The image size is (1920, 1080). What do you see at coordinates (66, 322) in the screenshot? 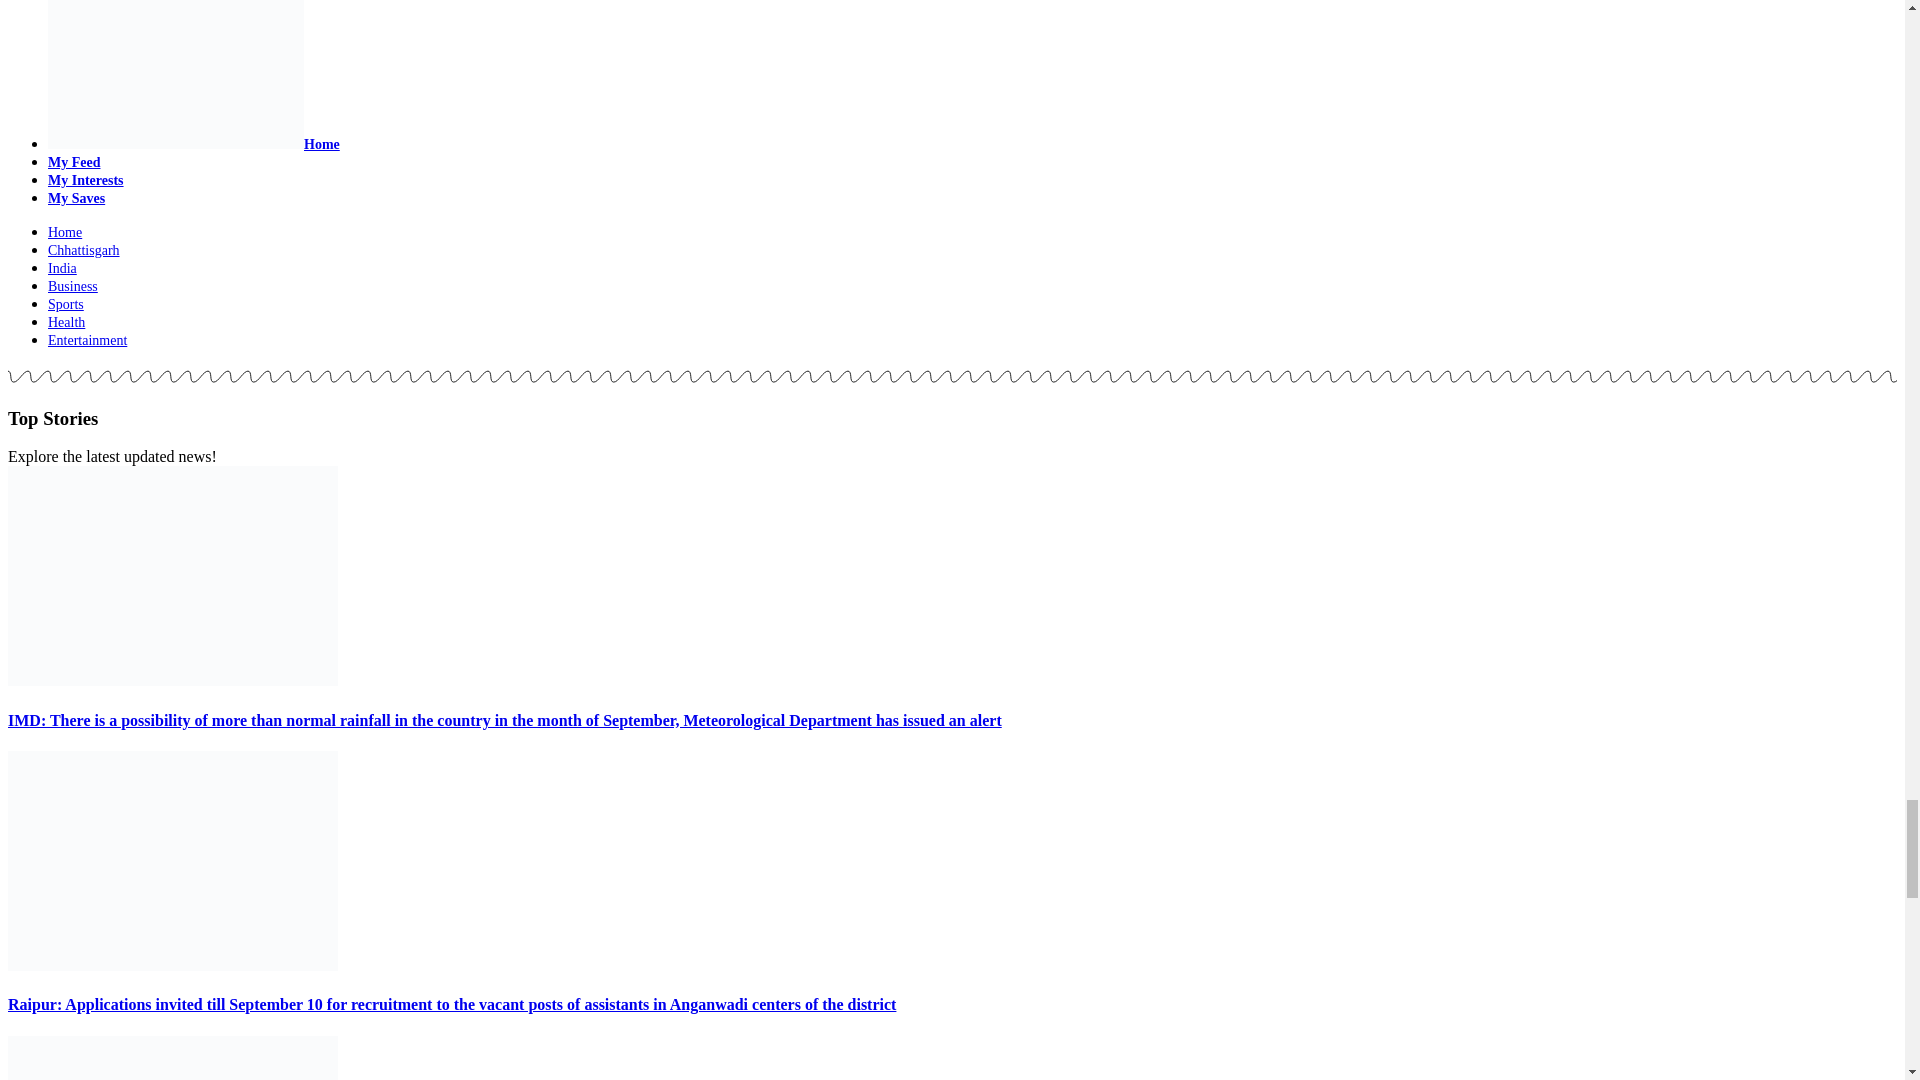
I see `Health` at bounding box center [66, 322].